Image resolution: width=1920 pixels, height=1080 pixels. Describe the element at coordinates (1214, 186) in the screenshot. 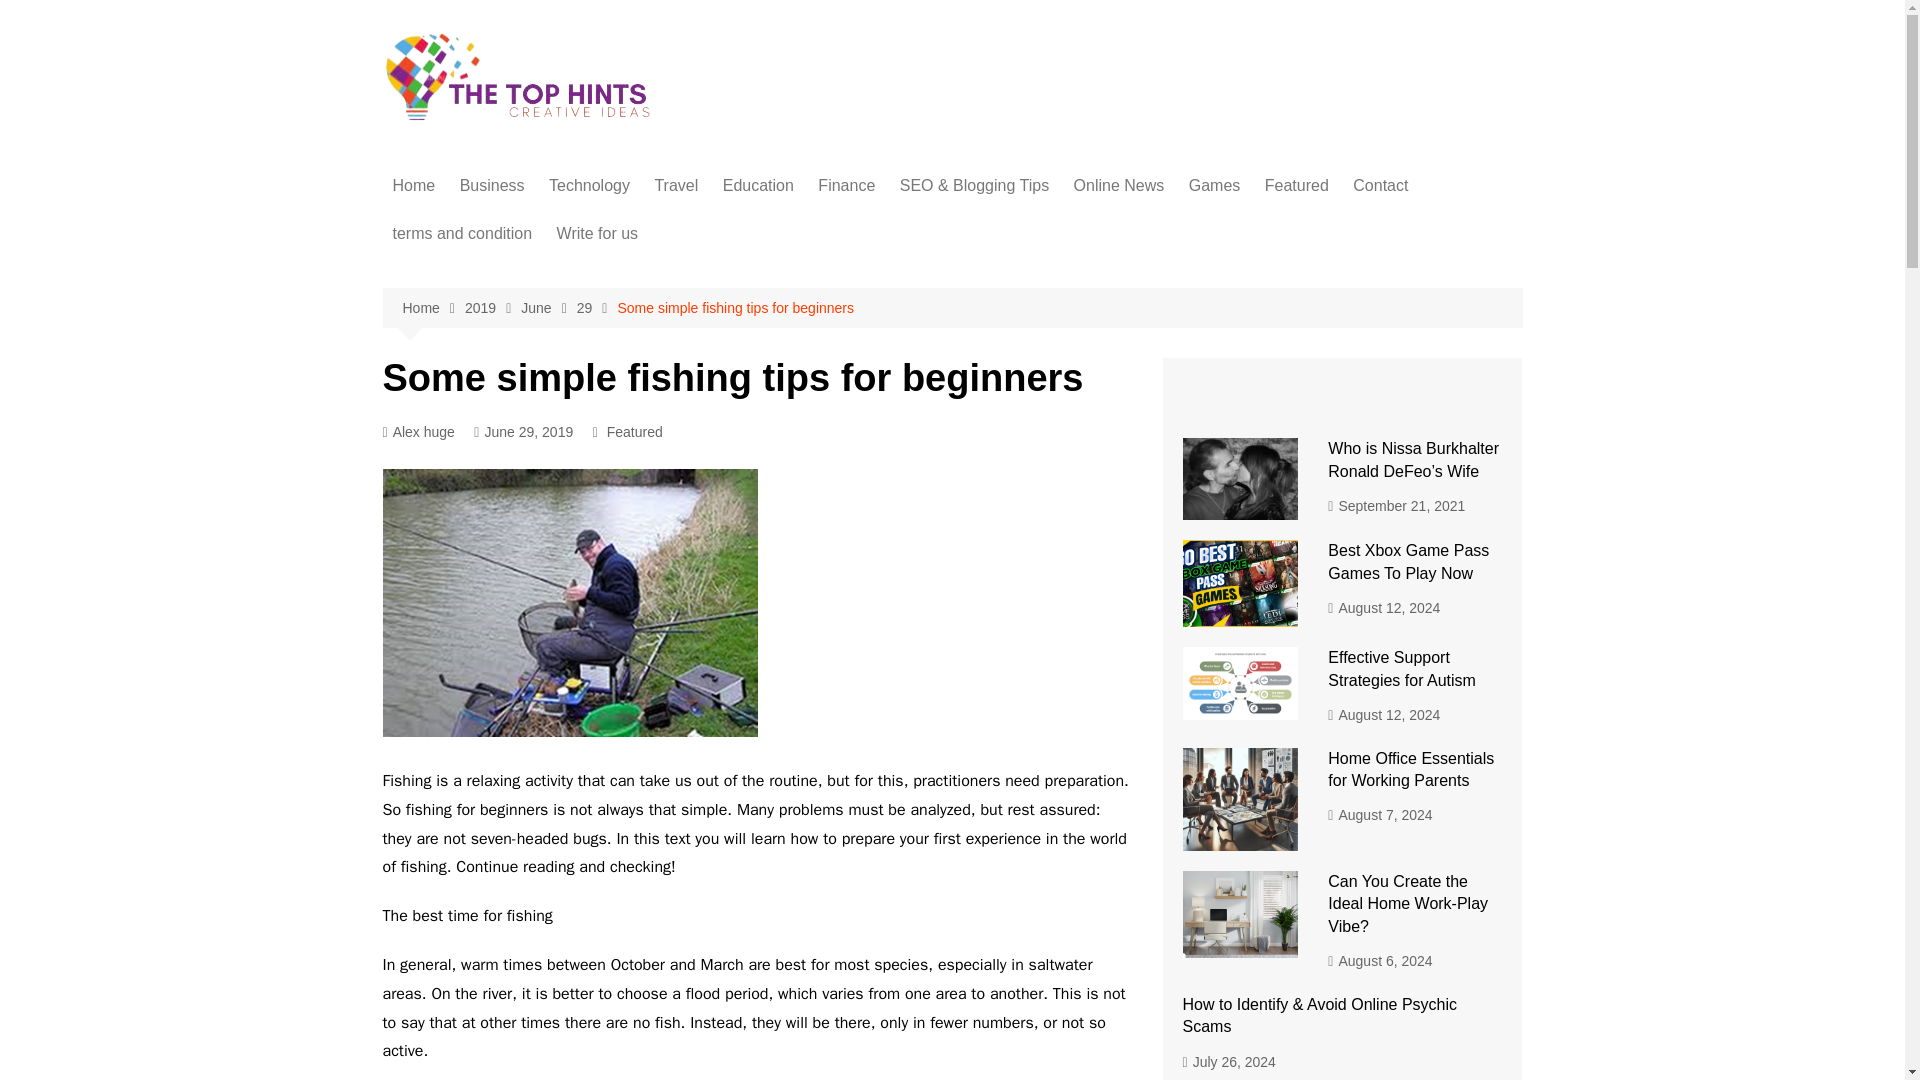

I see `Games` at that location.